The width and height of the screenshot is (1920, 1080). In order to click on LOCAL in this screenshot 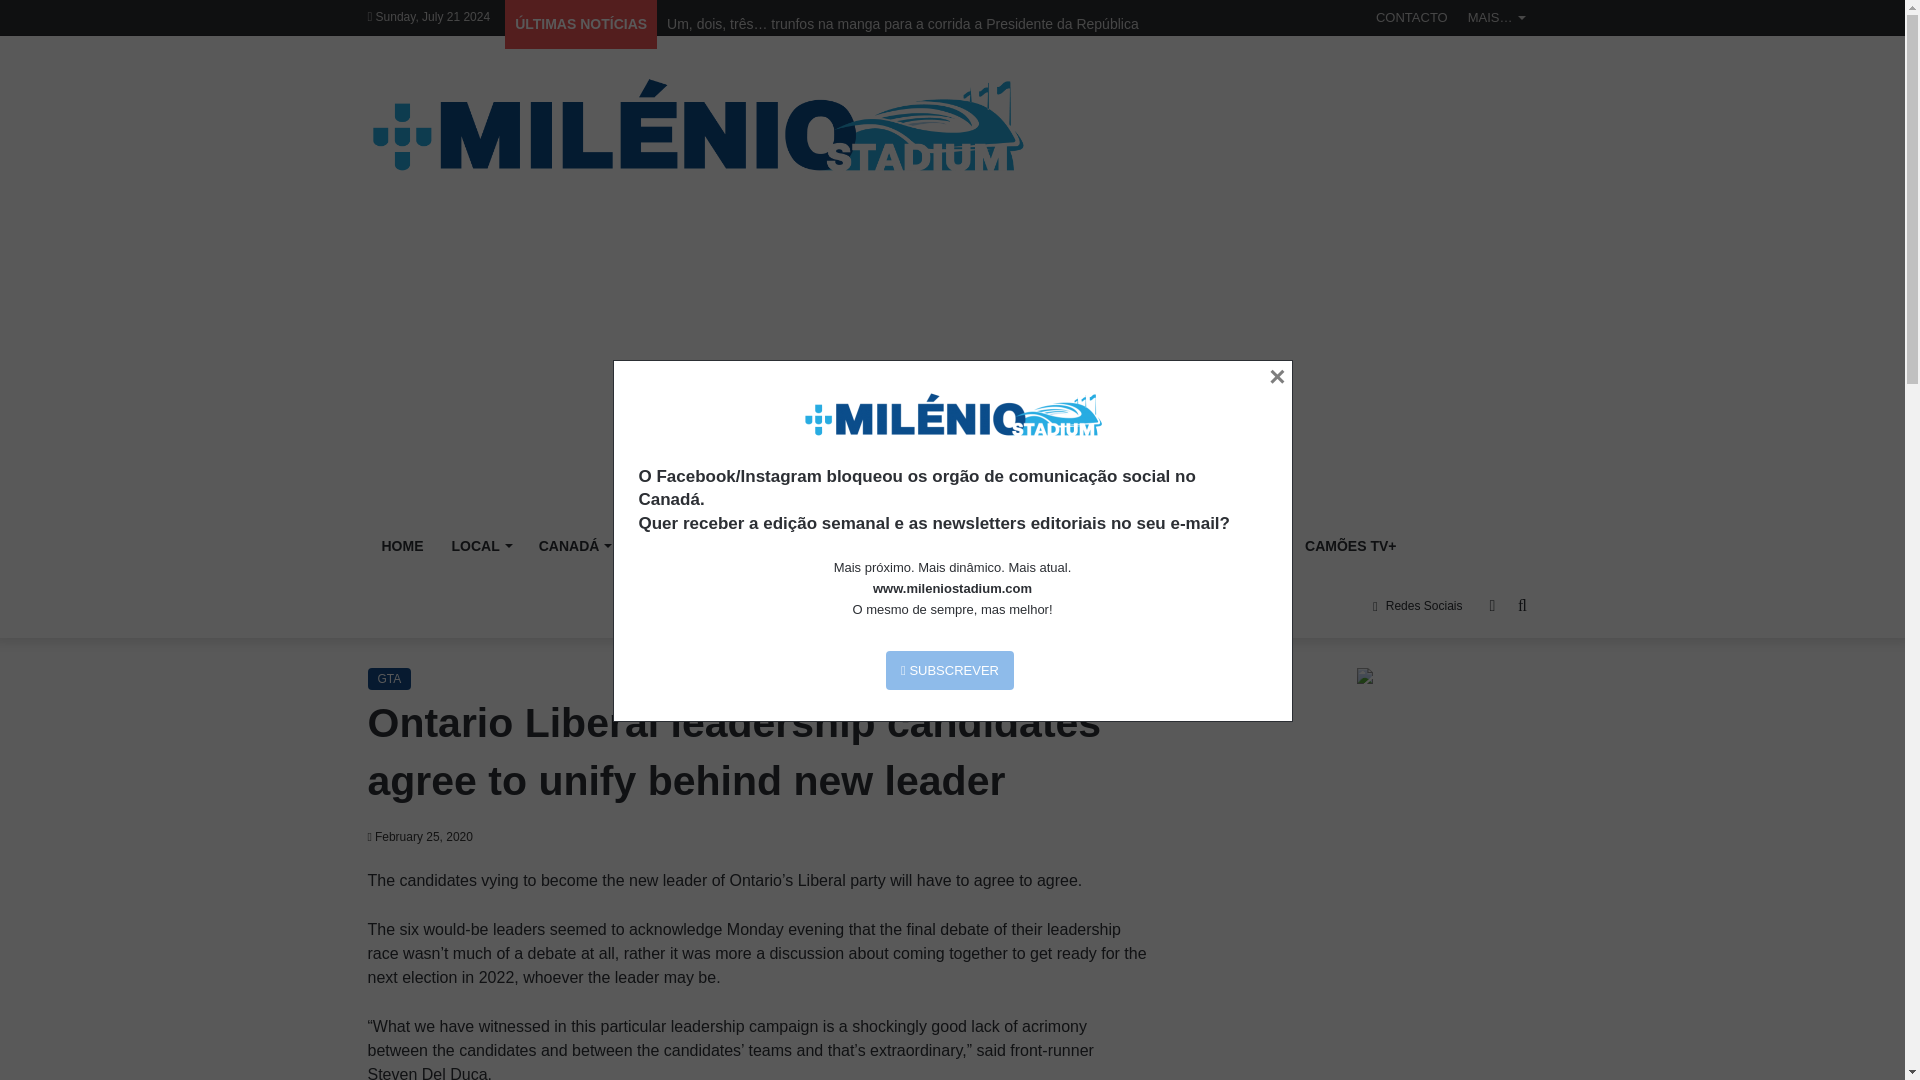, I will do `click(480, 546)`.